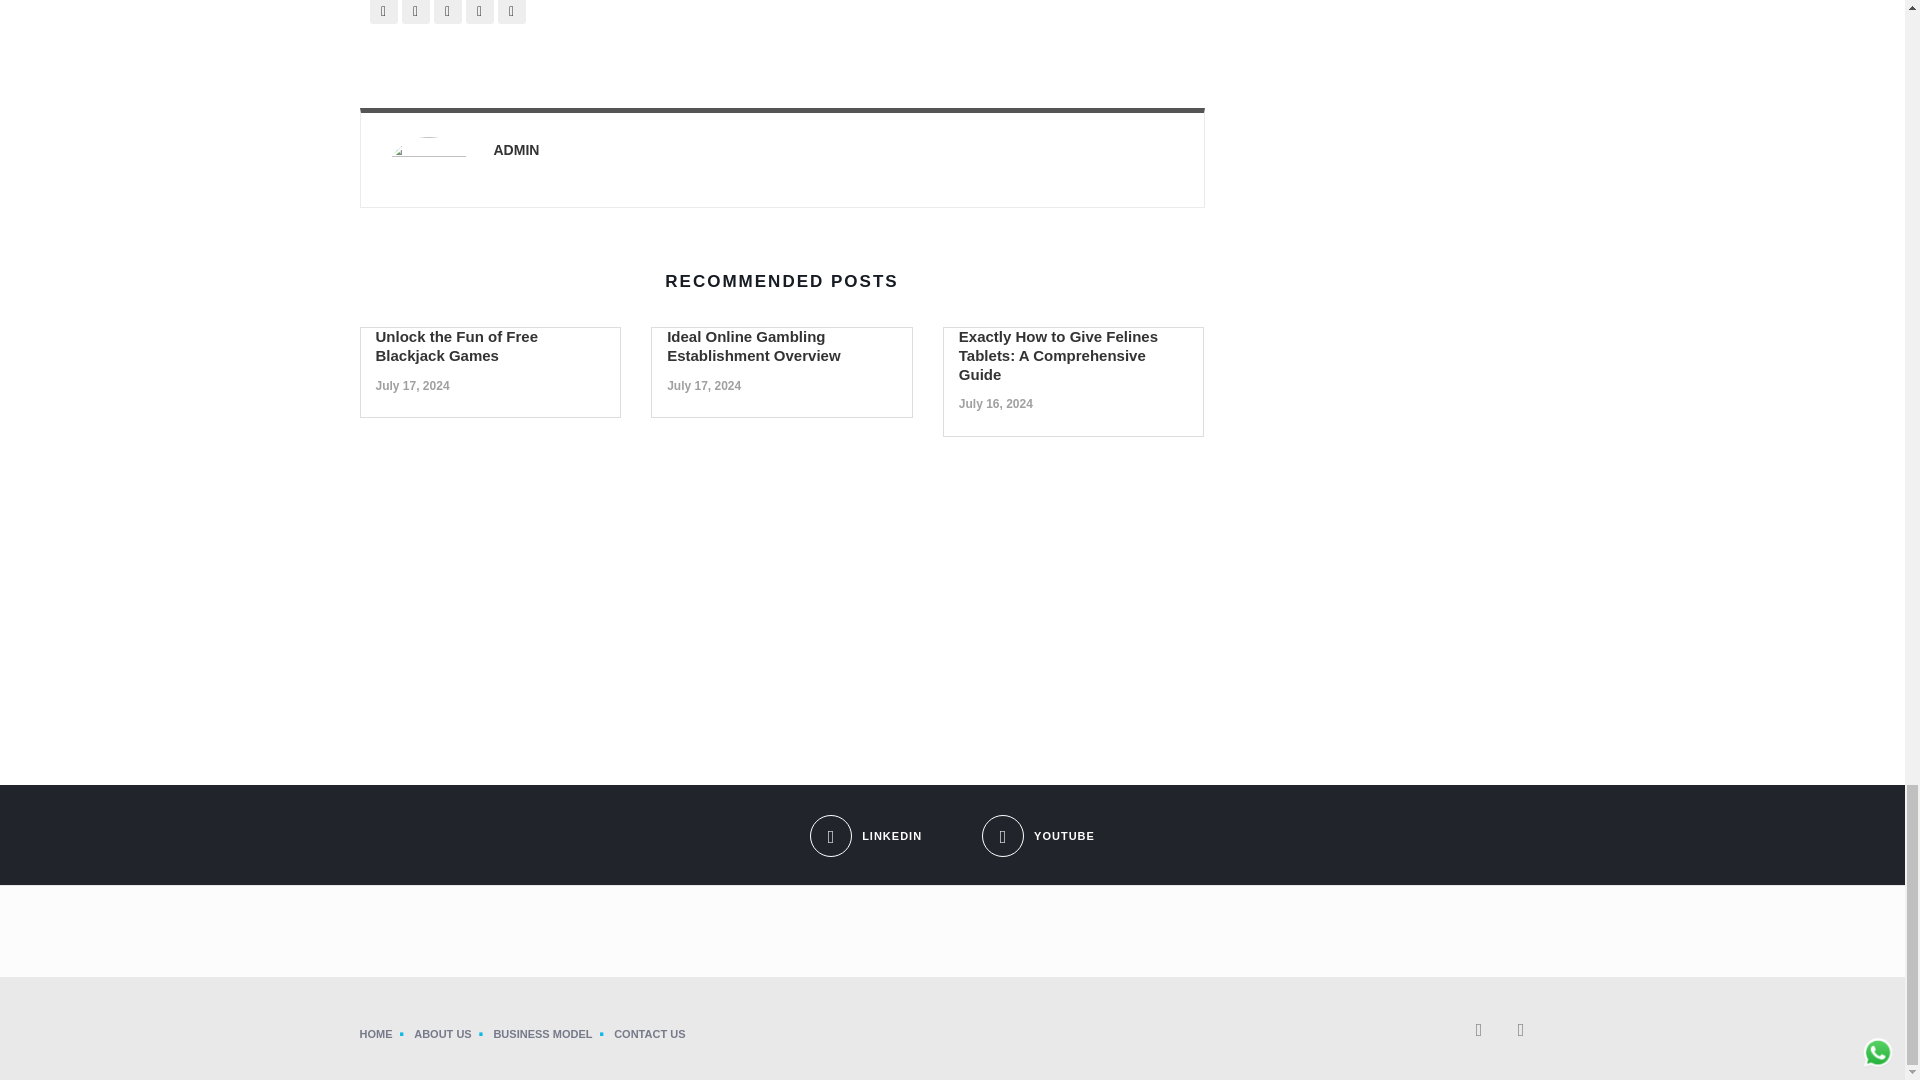 The width and height of the screenshot is (1920, 1080). I want to click on LINKEDIN, so click(866, 818).